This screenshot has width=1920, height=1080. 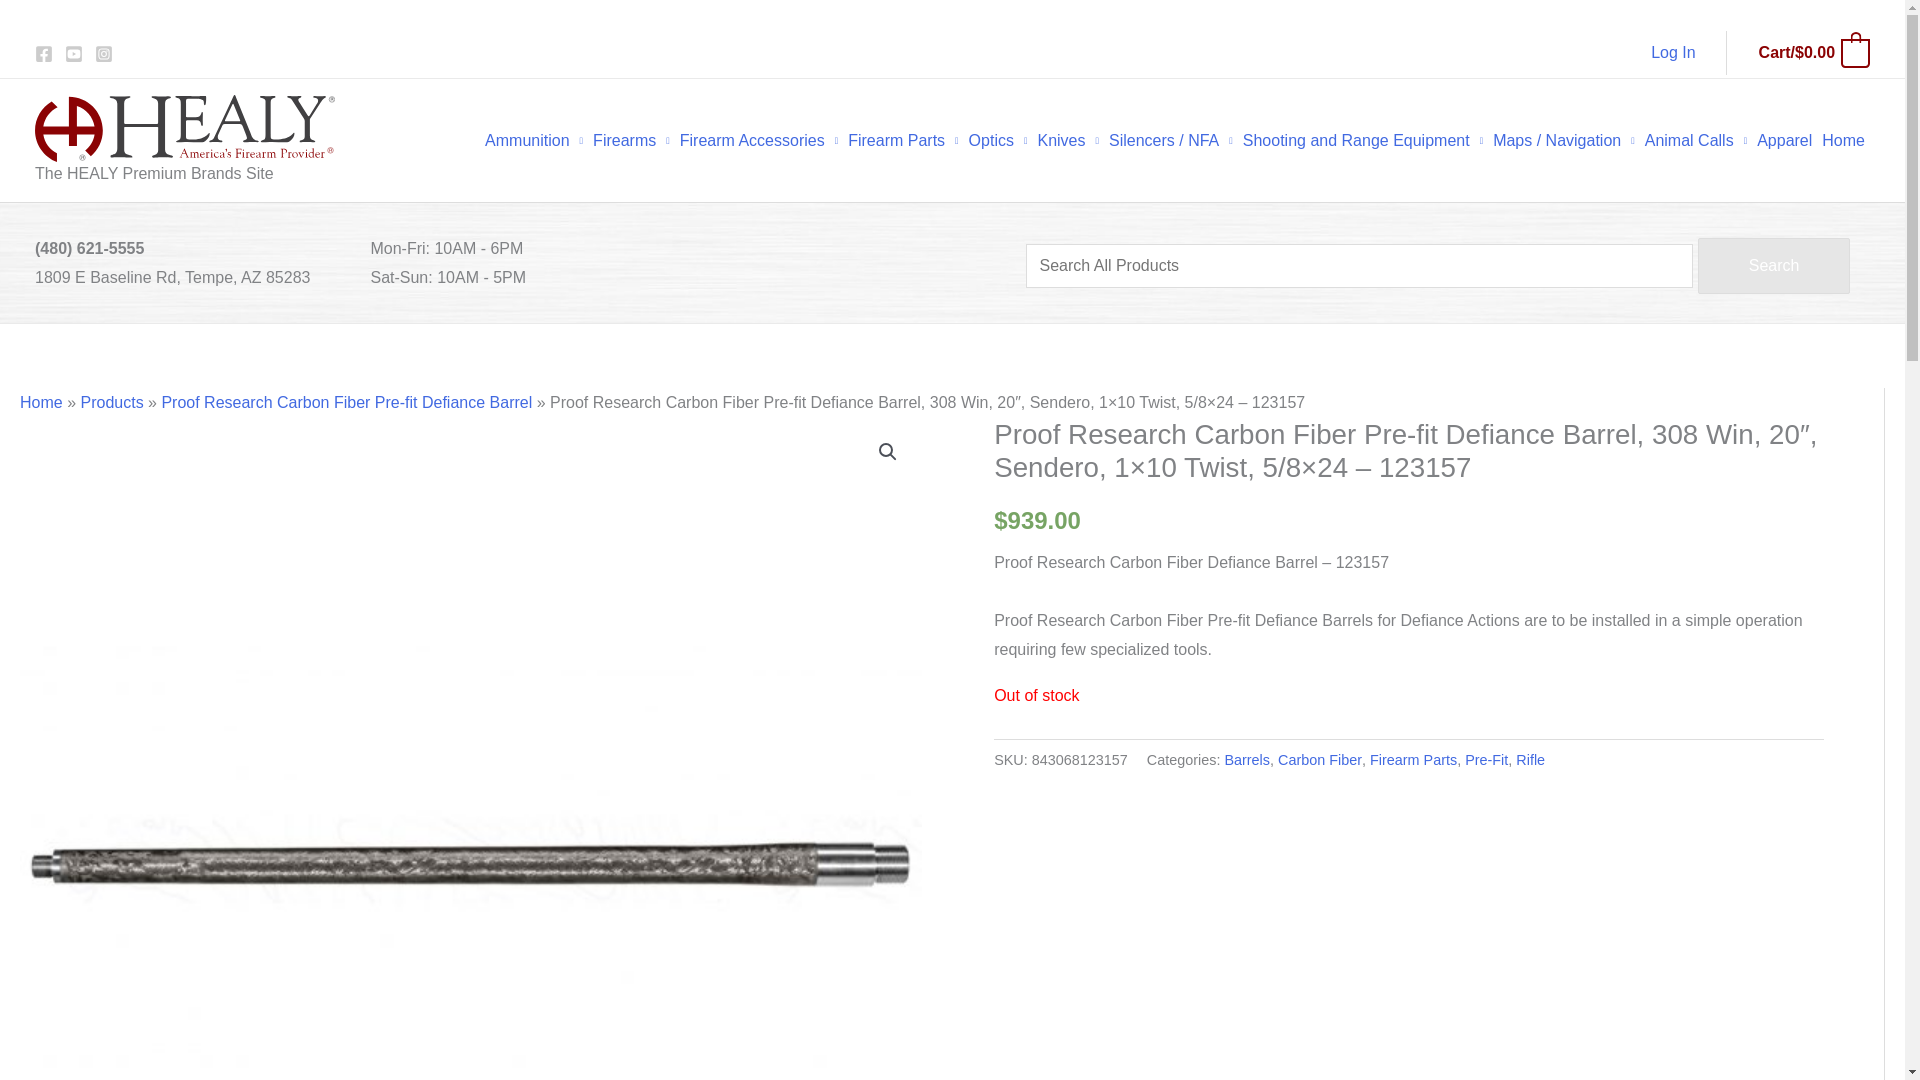 What do you see at coordinates (758, 140) in the screenshot?
I see `Firearm Accessories` at bounding box center [758, 140].